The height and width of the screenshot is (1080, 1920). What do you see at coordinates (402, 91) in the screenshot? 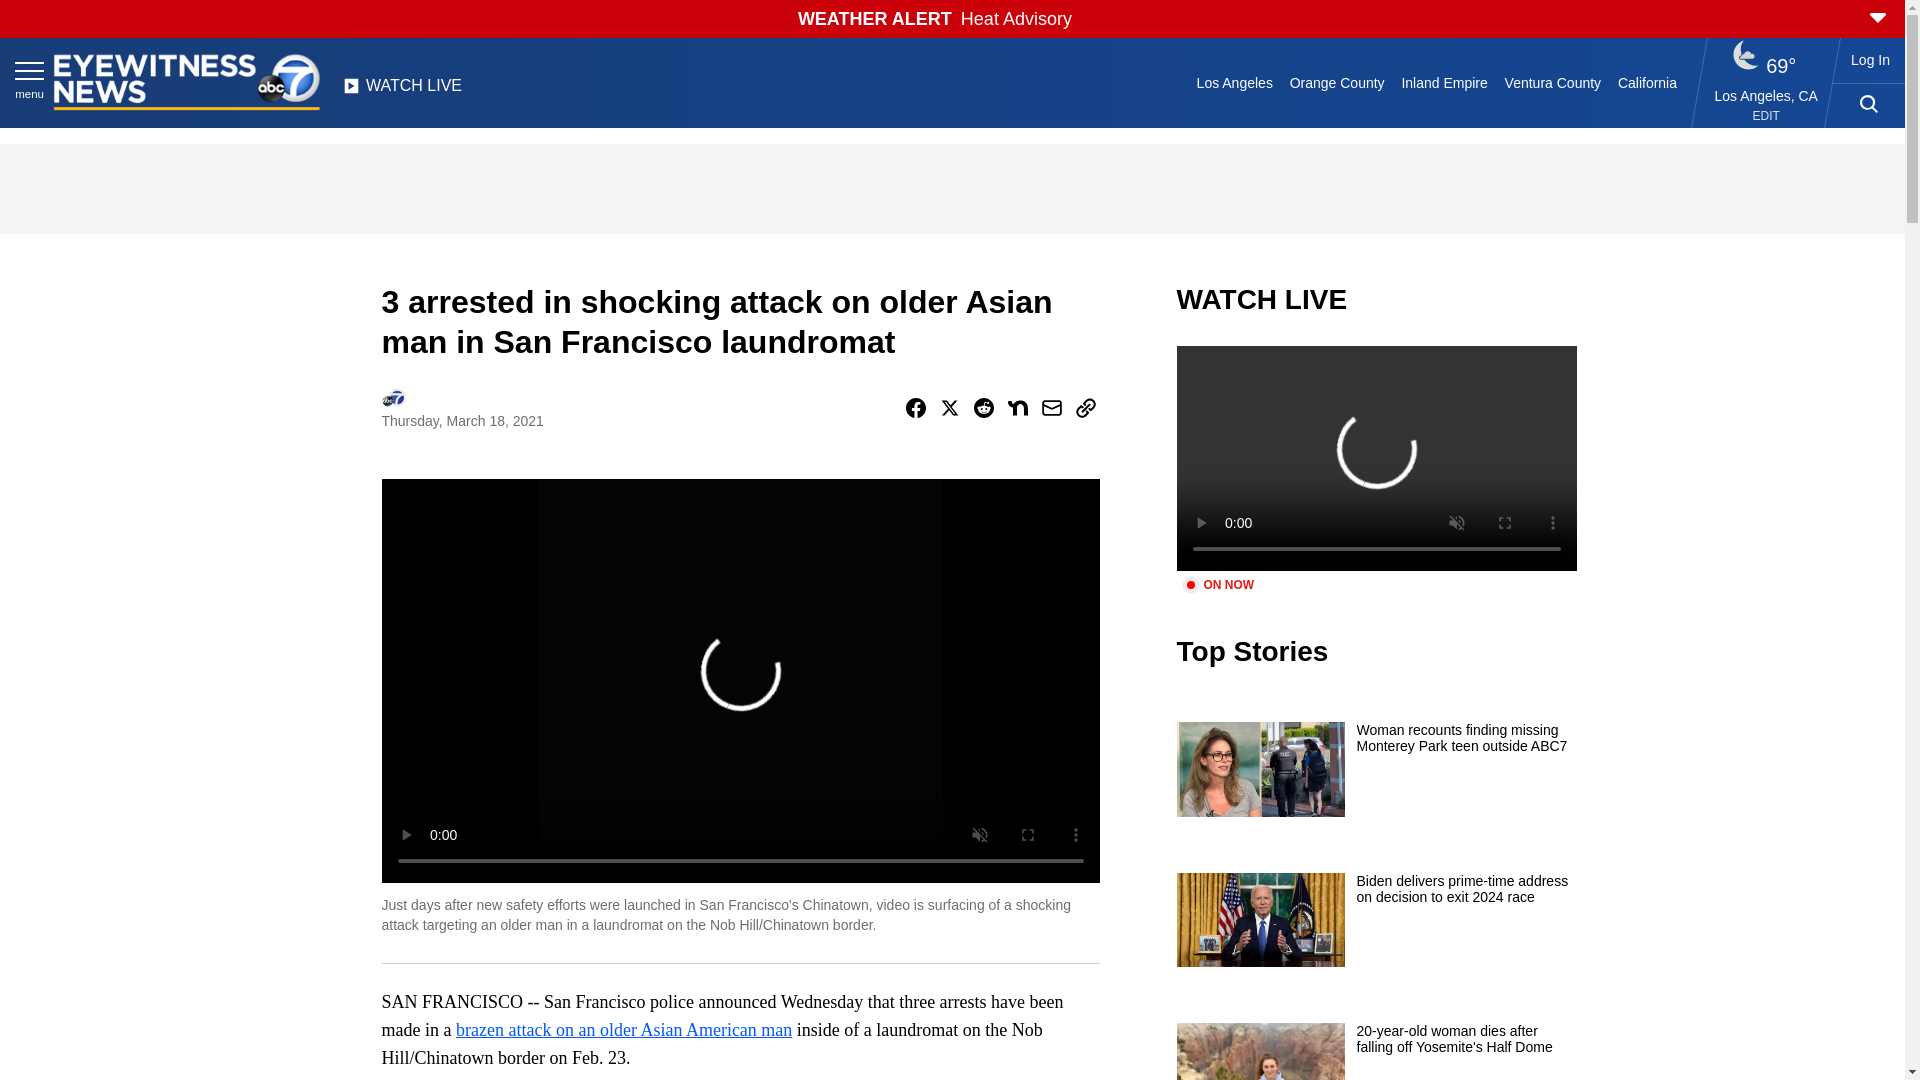
I see `WATCH LIVE` at bounding box center [402, 91].